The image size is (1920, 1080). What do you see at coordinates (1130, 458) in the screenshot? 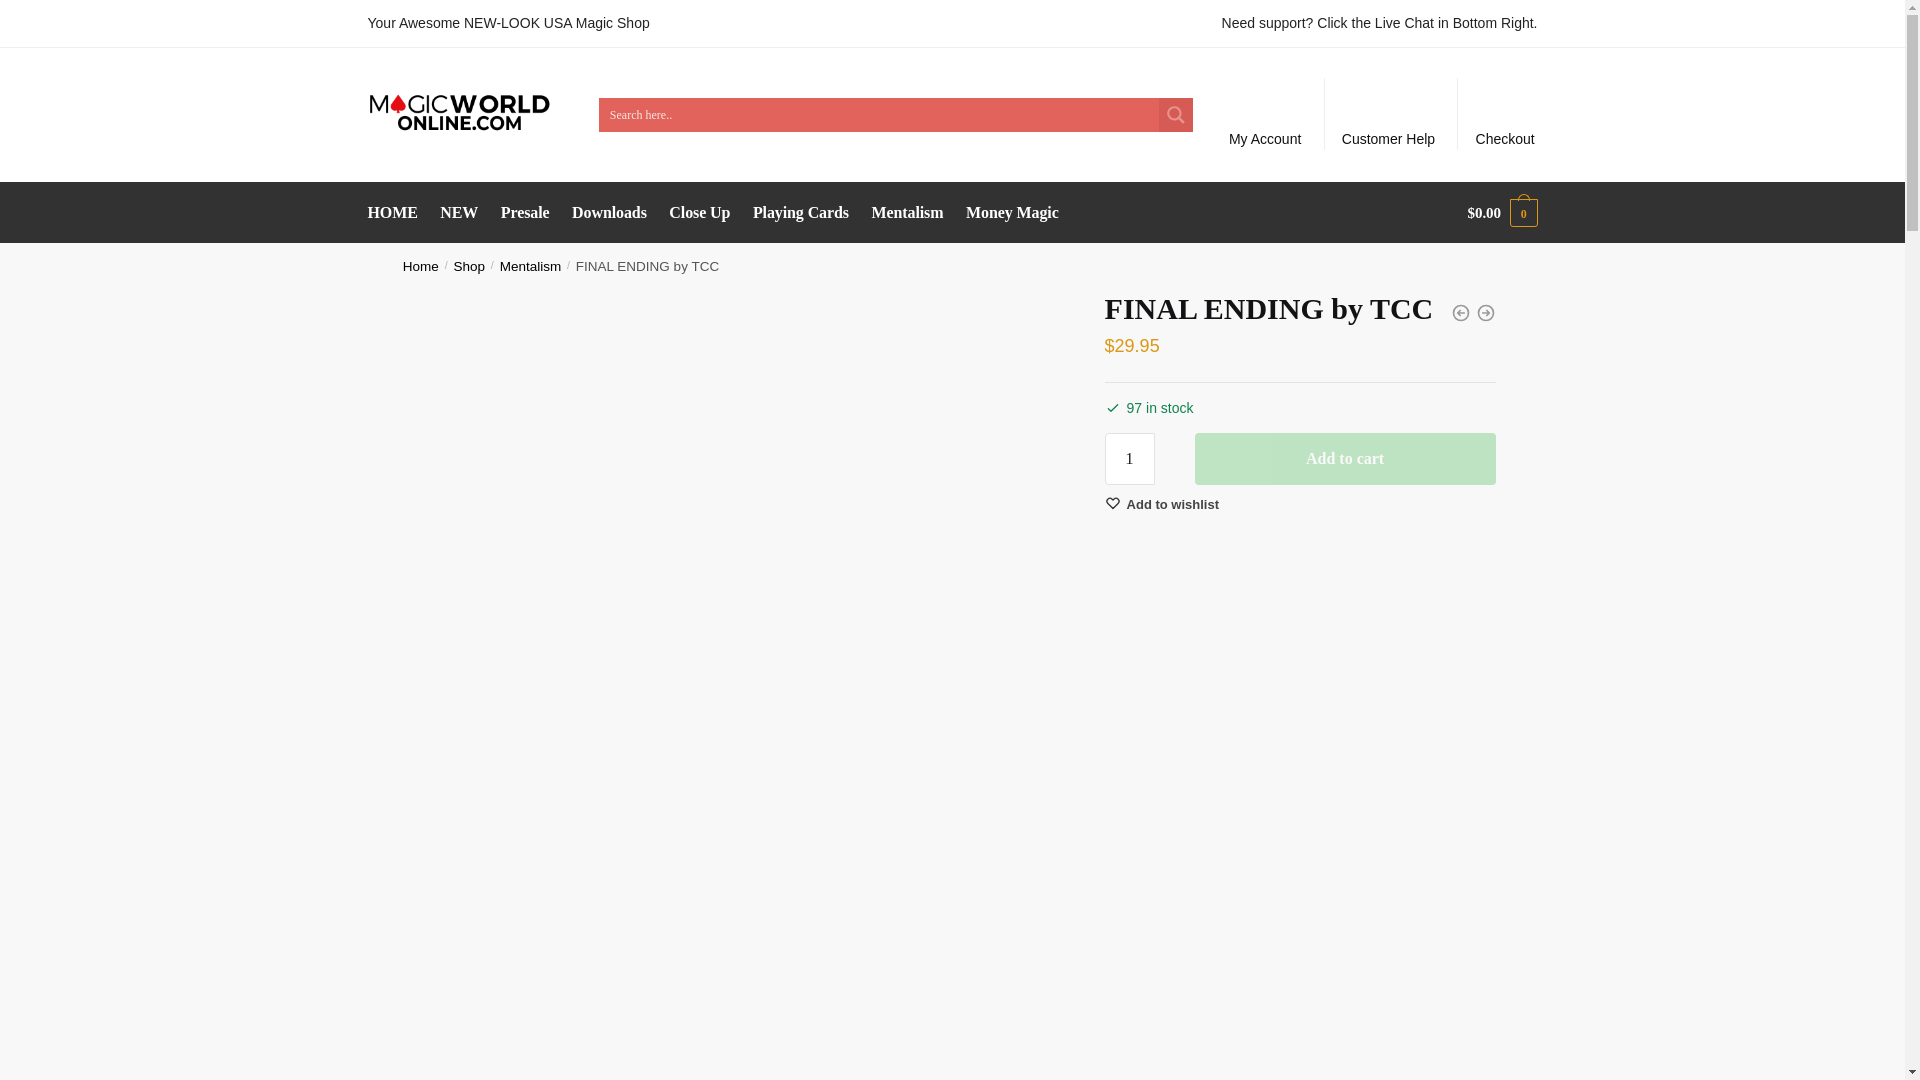
I see `1` at bounding box center [1130, 458].